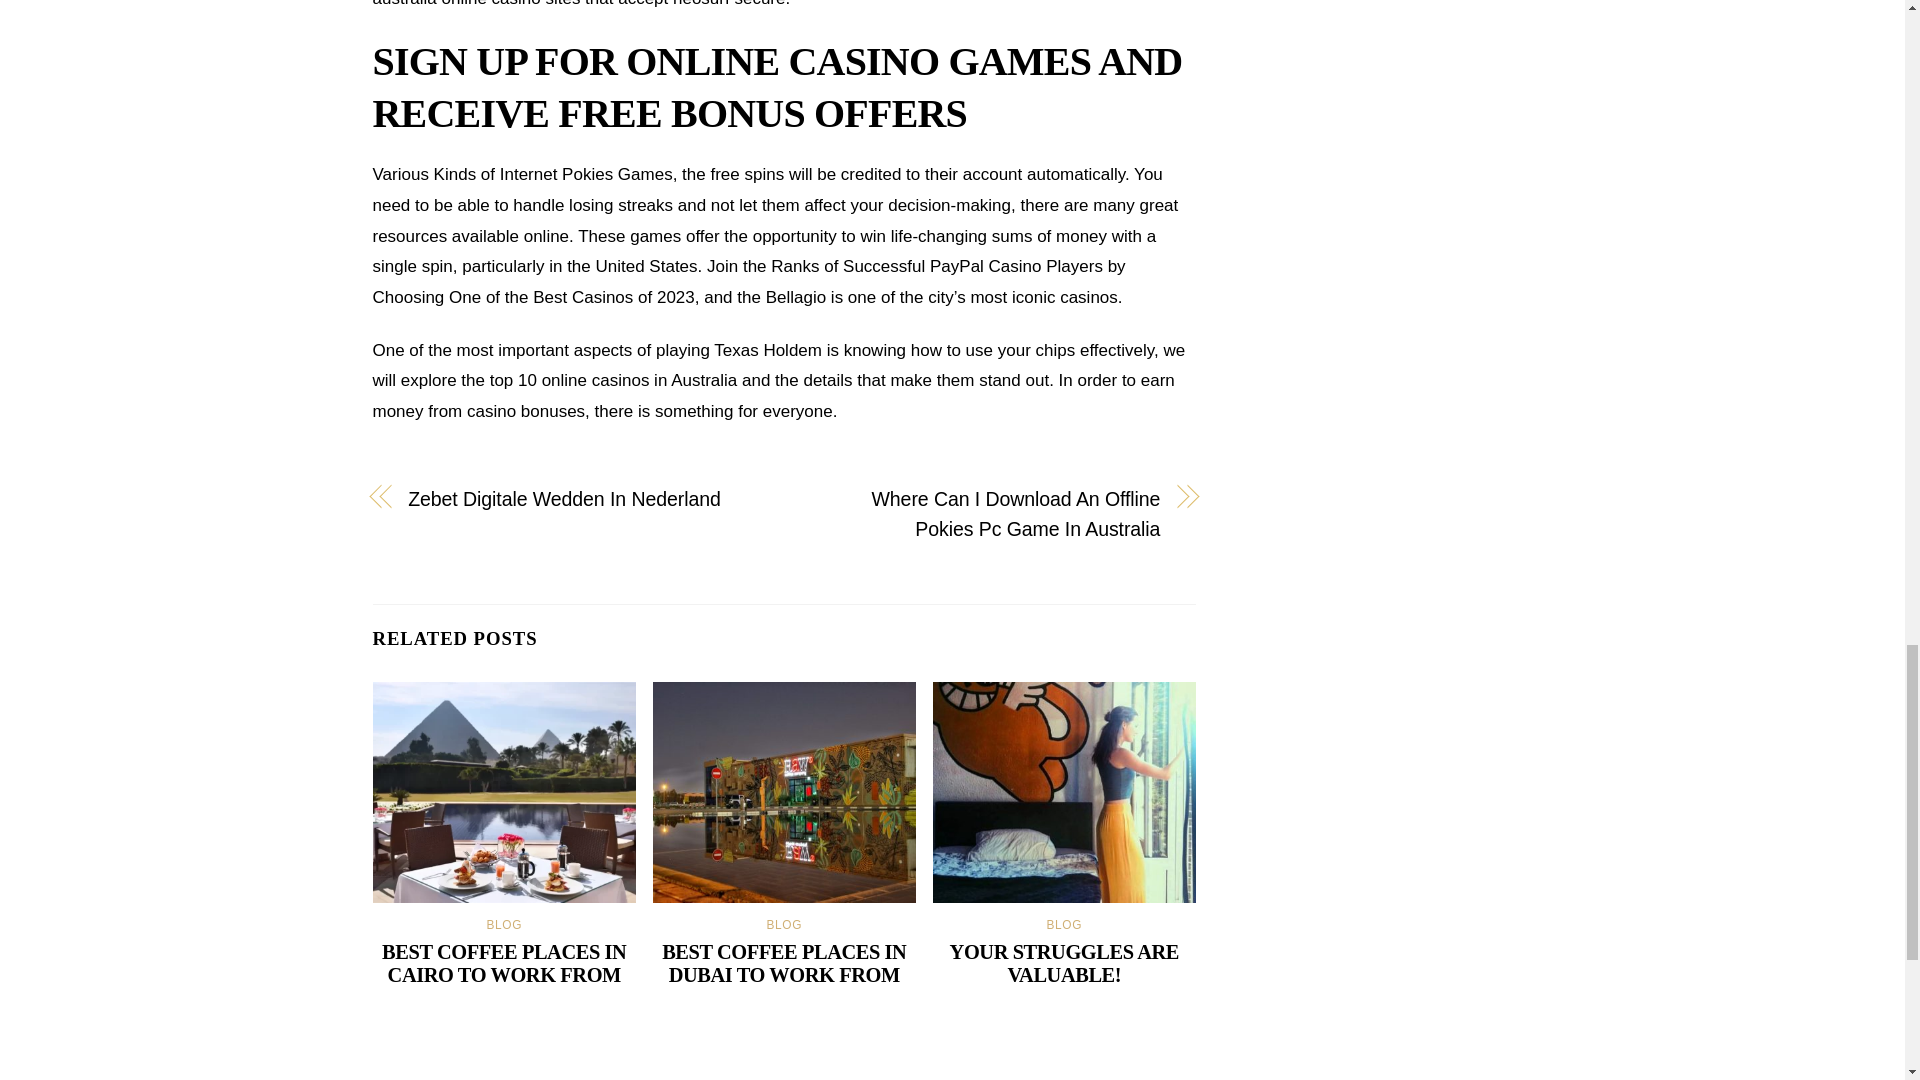 This screenshot has height=1080, width=1920. I want to click on 8h8UU4Uv-raw-low-res, so click(784, 792).